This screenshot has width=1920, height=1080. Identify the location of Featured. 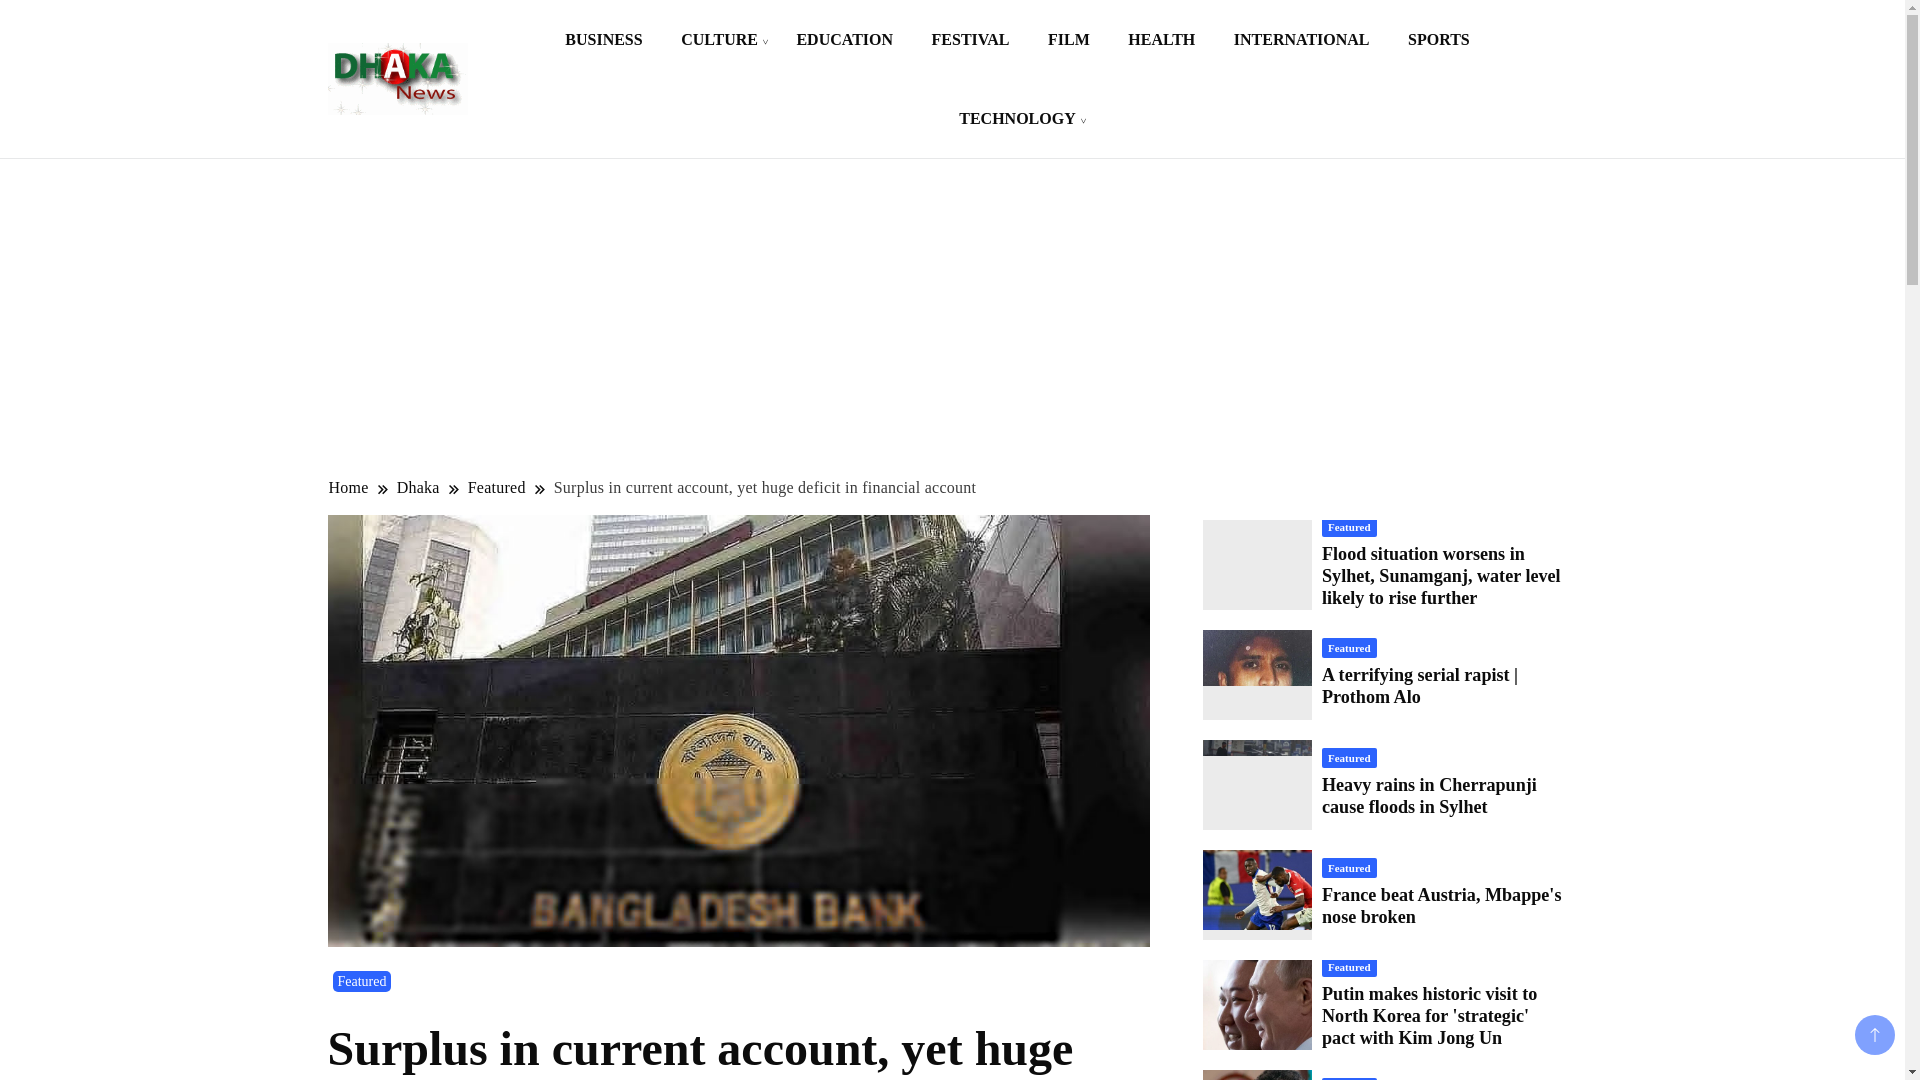
(496, 487).